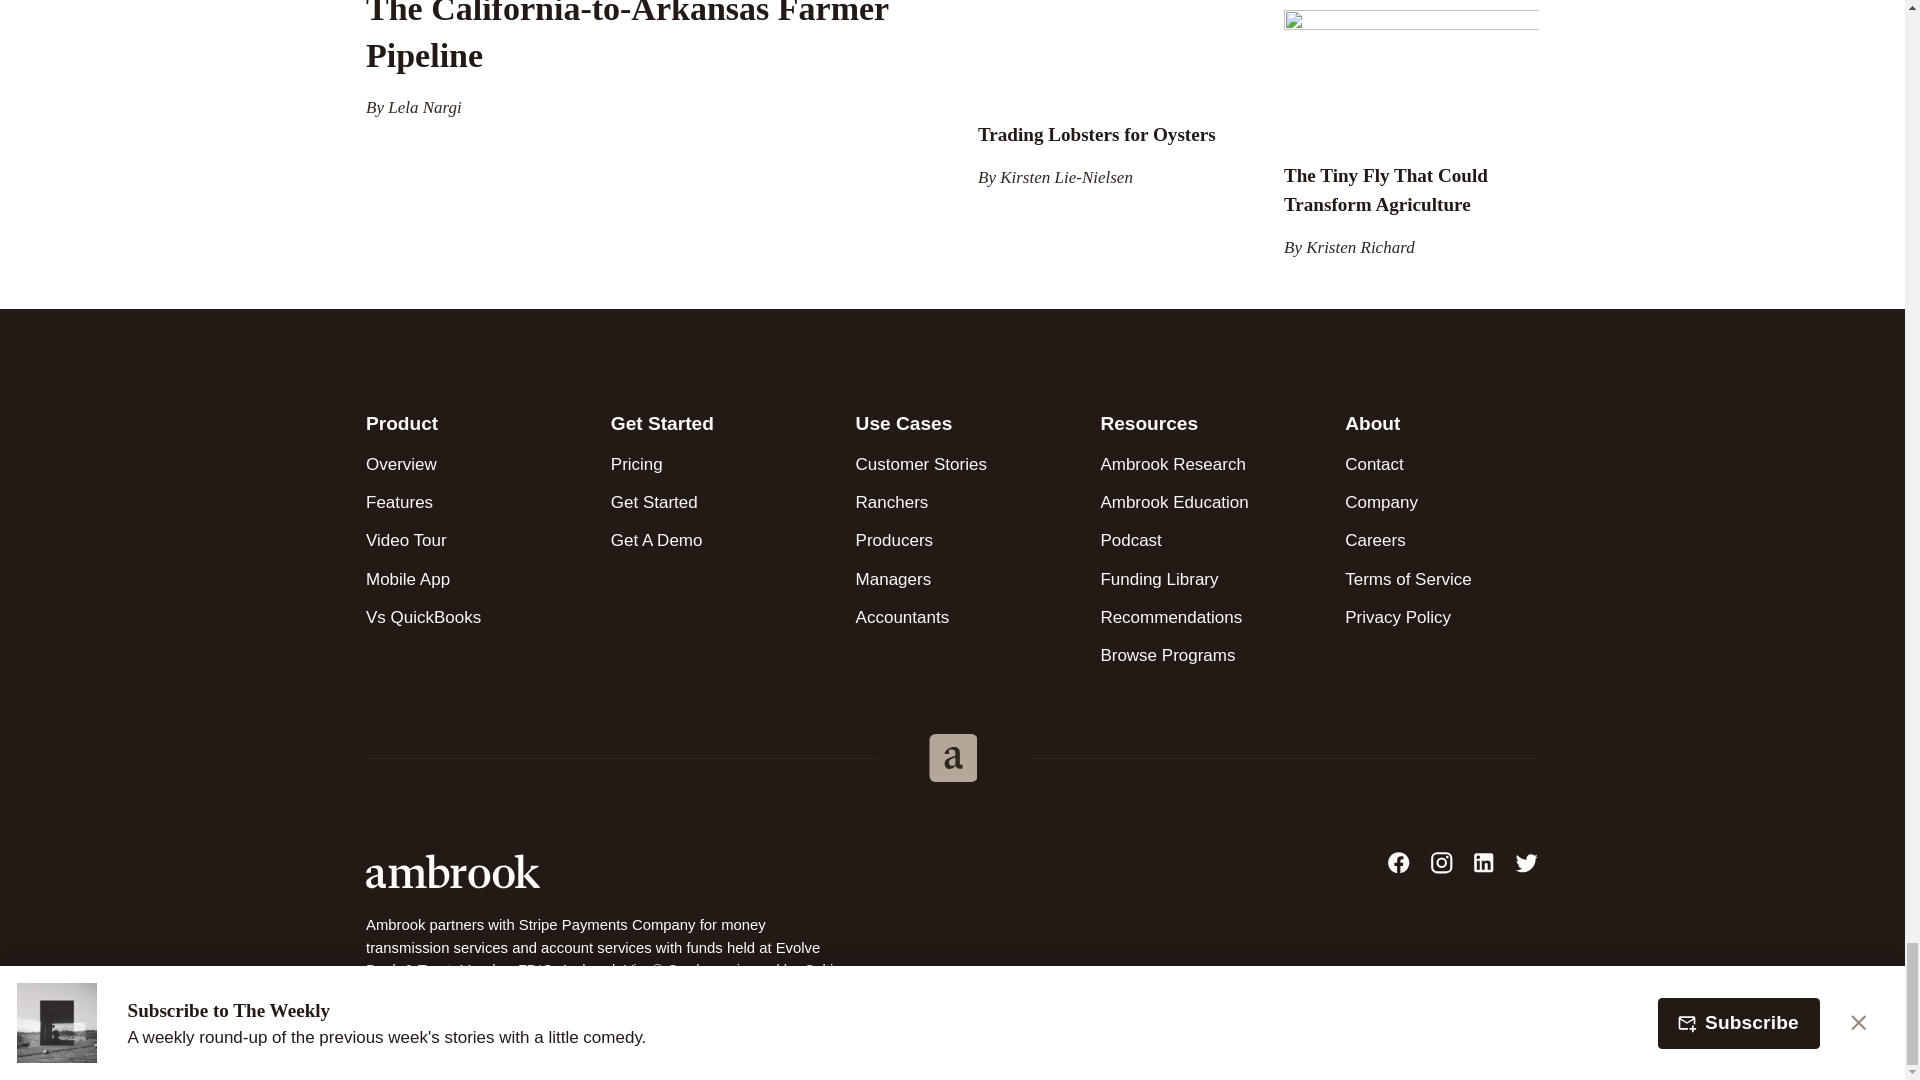  What do you see at coordinates (463, 579) in the screenshot?
I see `Mobile App` at bounding box center [463, 579].